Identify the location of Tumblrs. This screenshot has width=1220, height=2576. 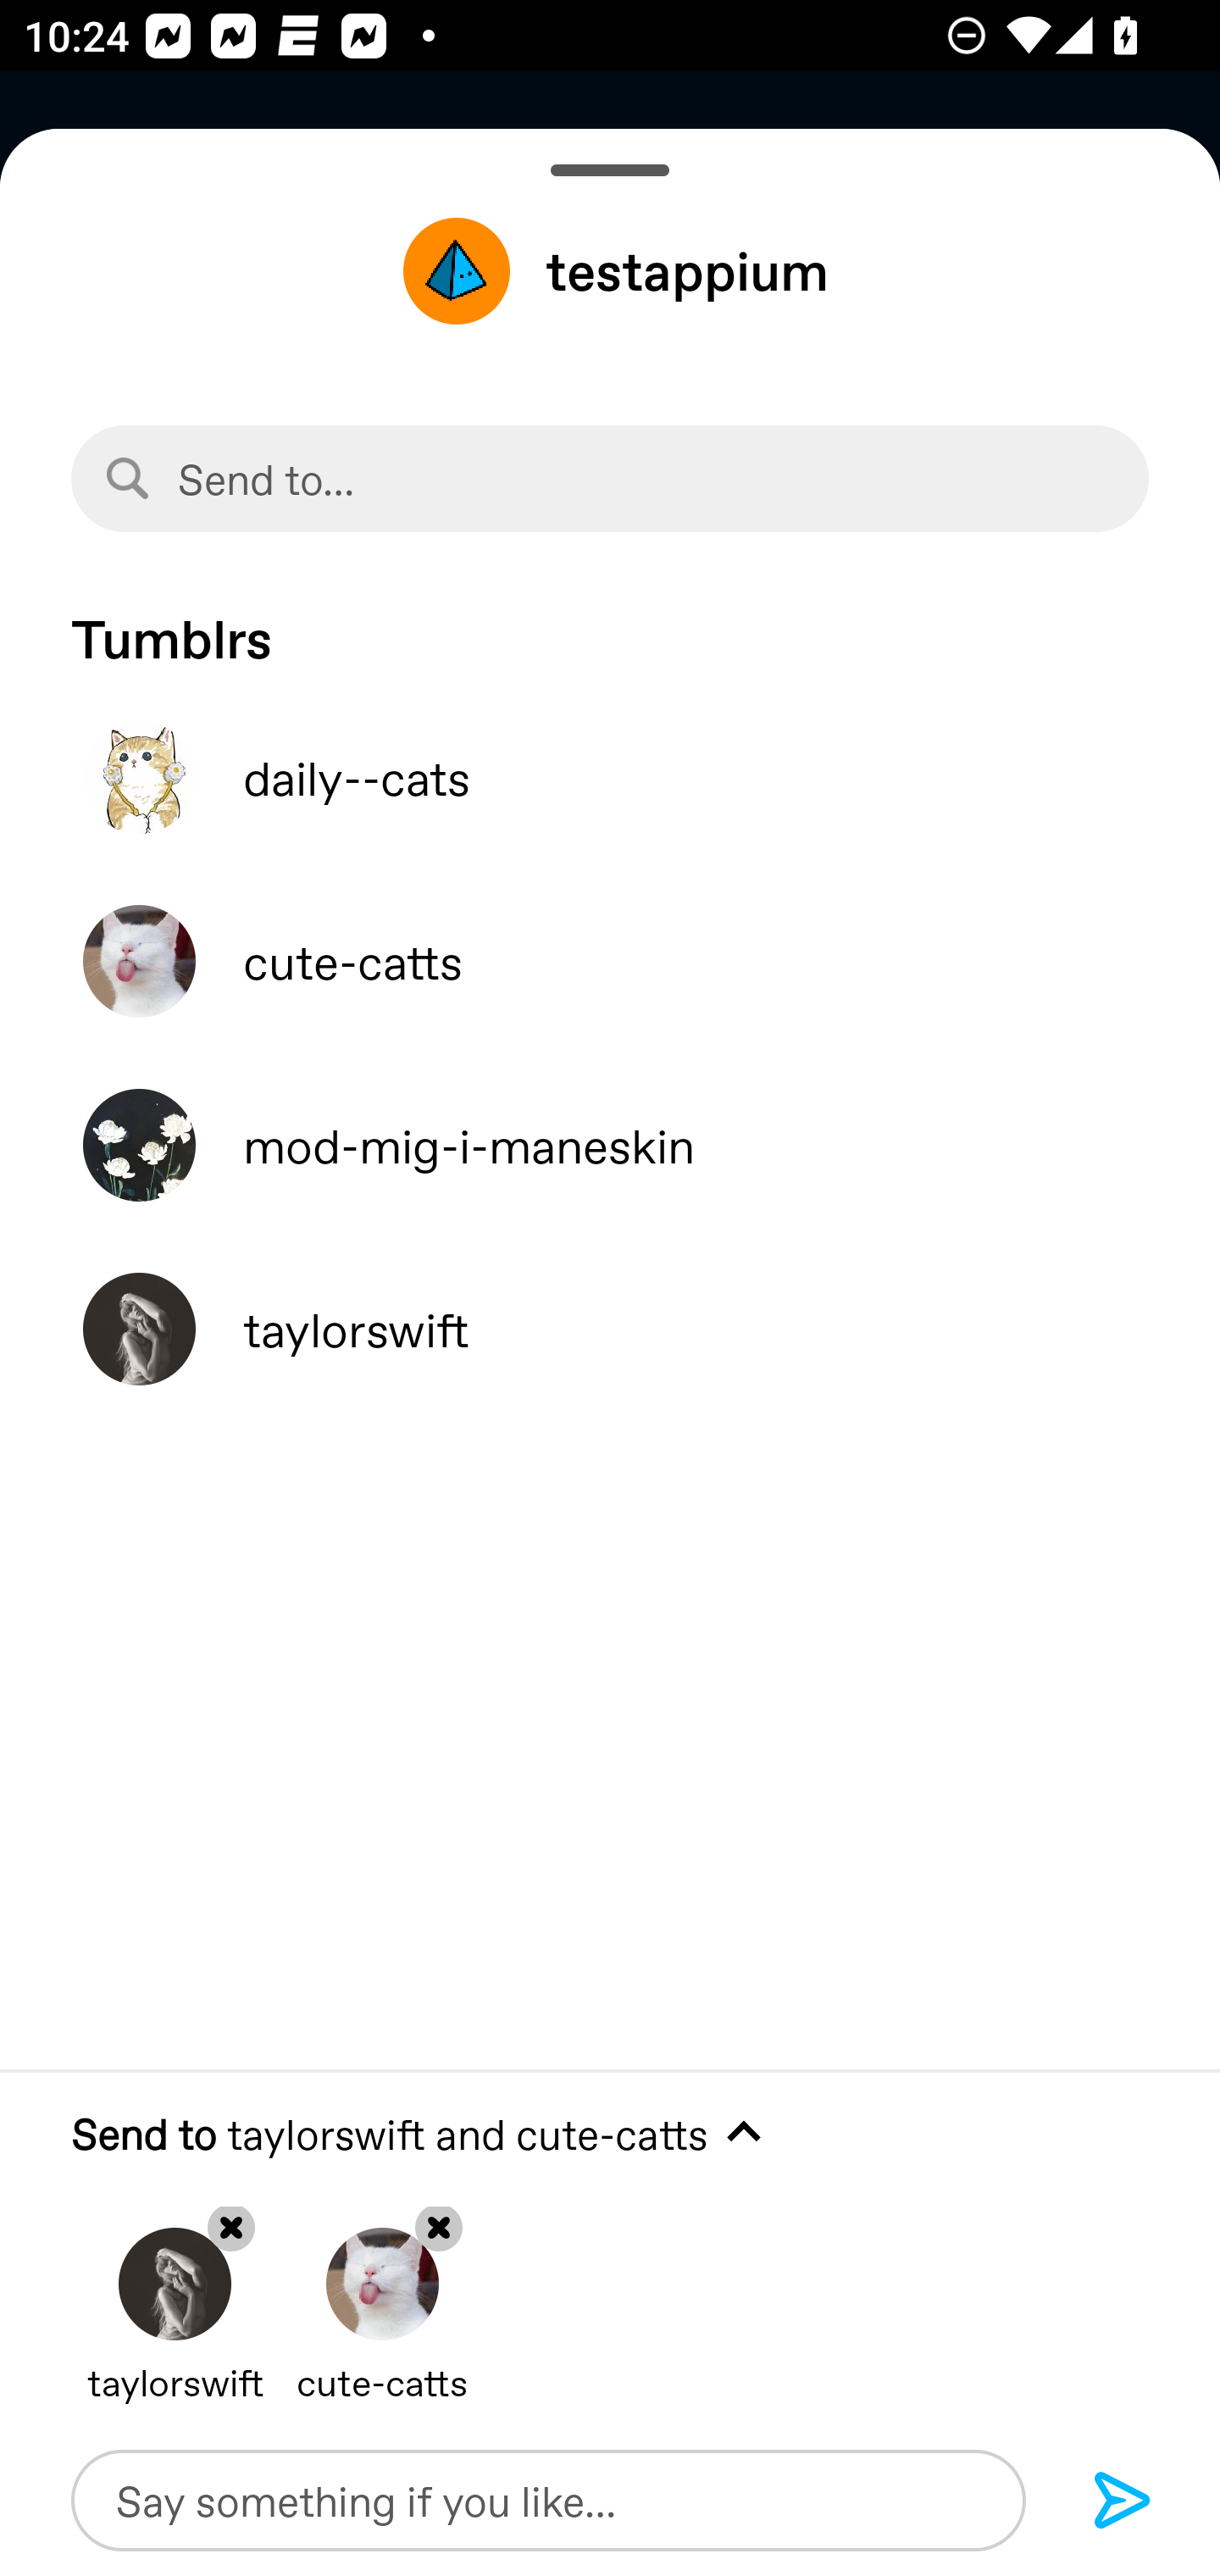
(610, 623).